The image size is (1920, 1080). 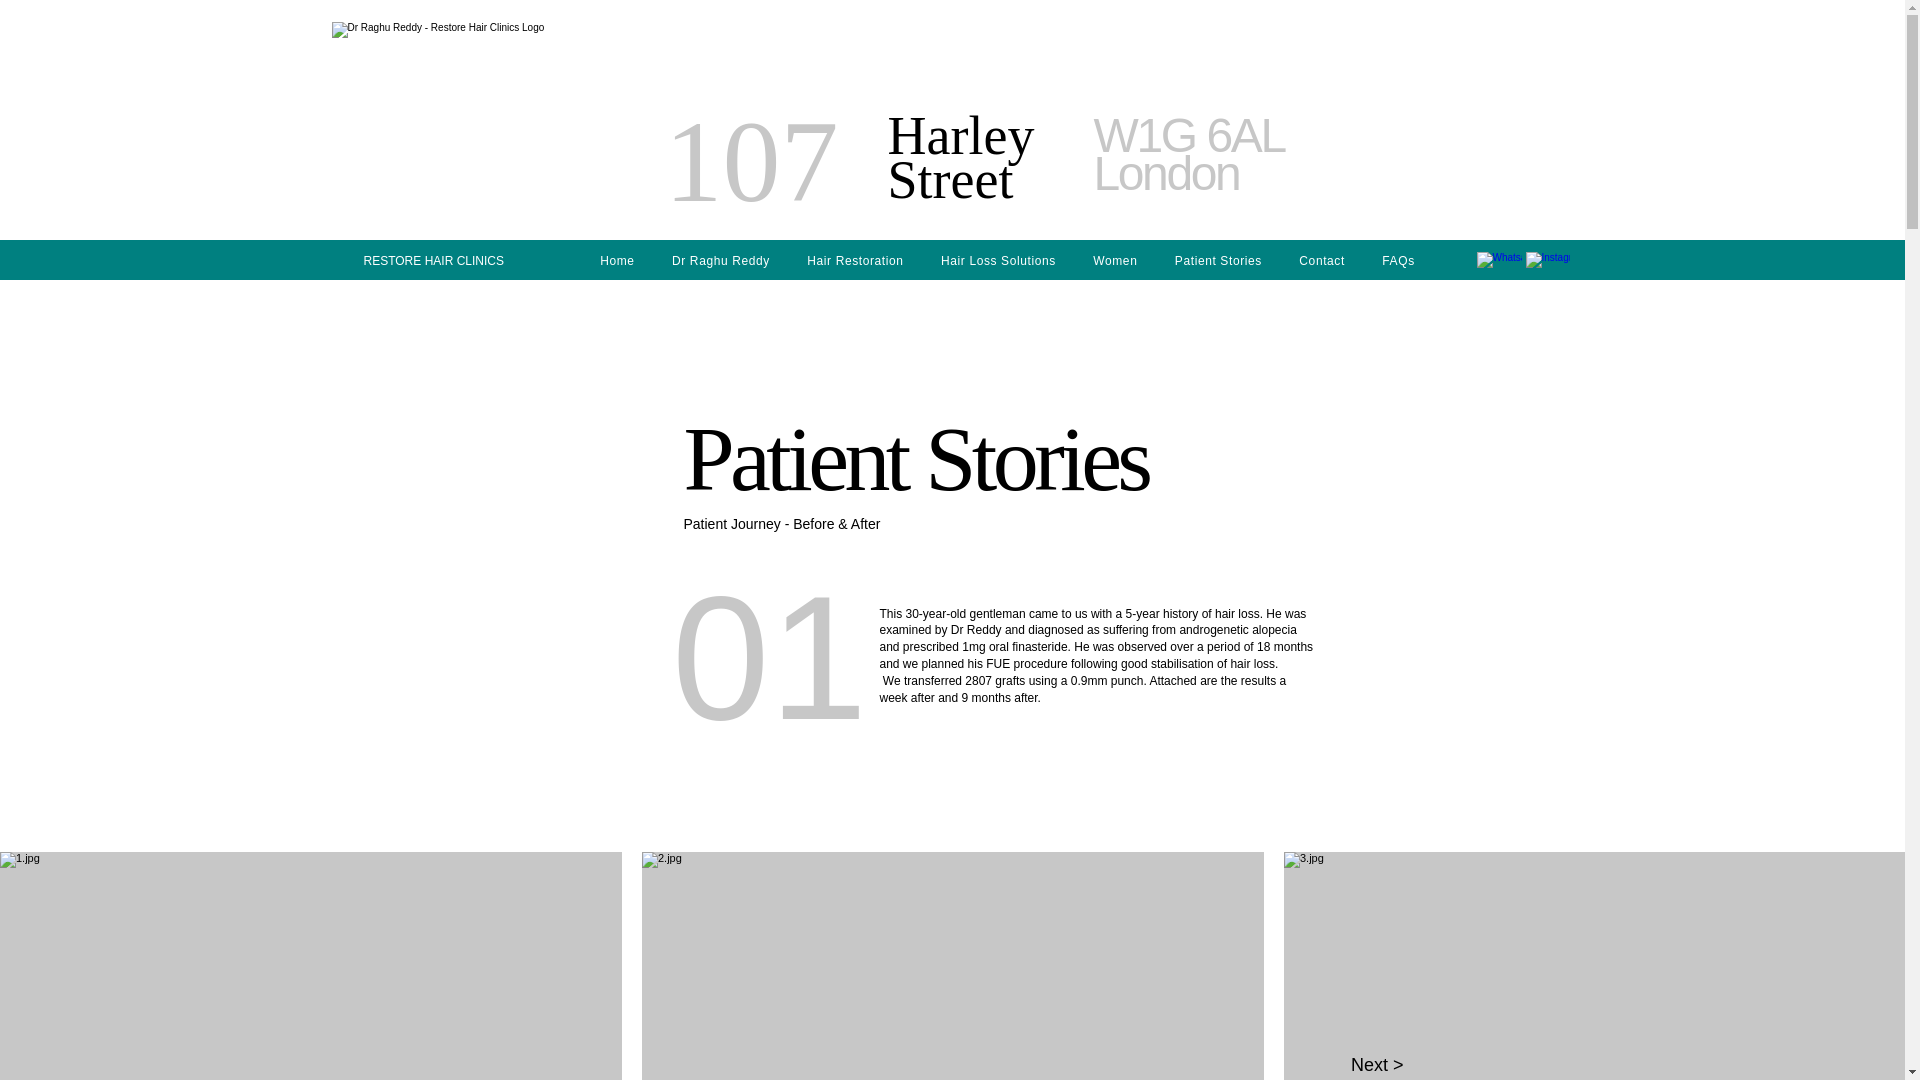 What do you see at coordinates (618, 260) in the screenshot?
I see `Hair Loss Solutions` at bounding box center [618, 260].